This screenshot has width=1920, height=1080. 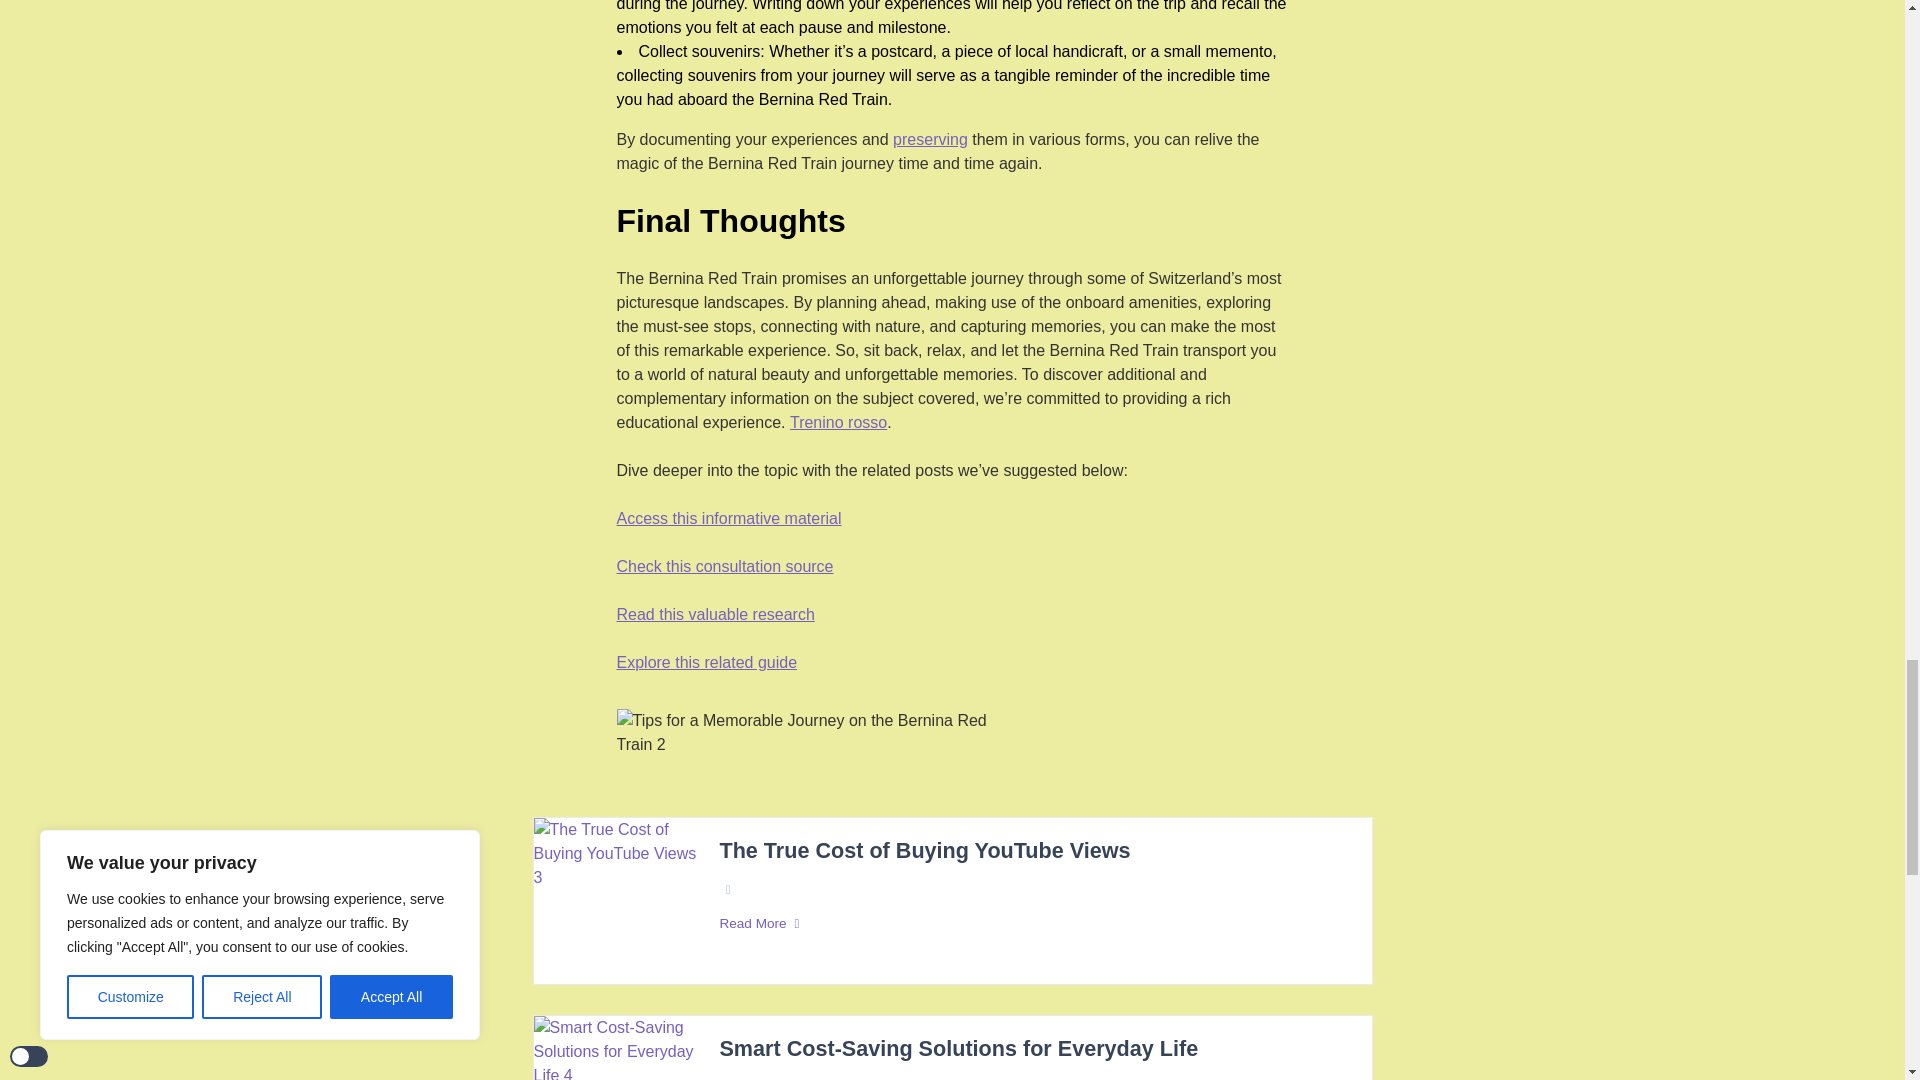 What do you see at coordinates (724, 566) in the screenshot?
I see `Check this consultation source` at bounding box center [724, 566].